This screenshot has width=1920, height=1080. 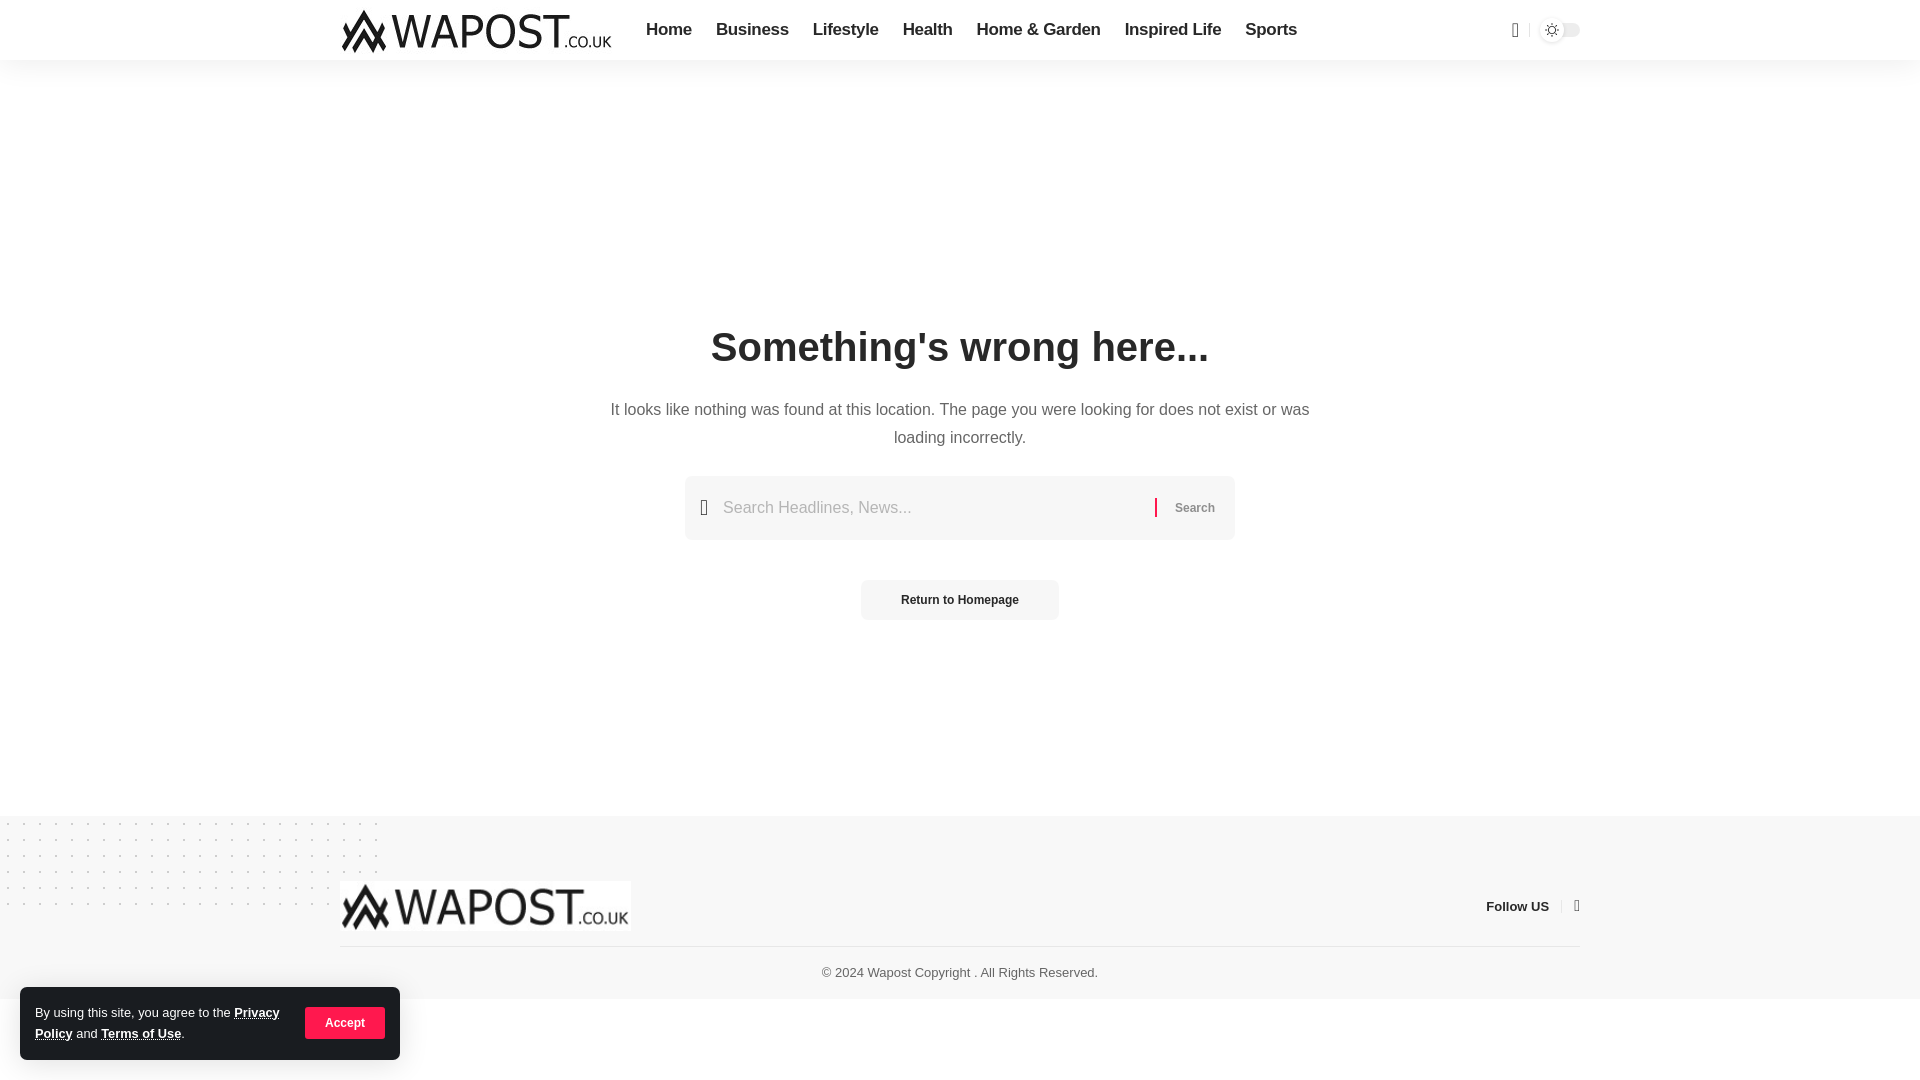 I want to click on Lifestyle, so click(x=845, y=30).